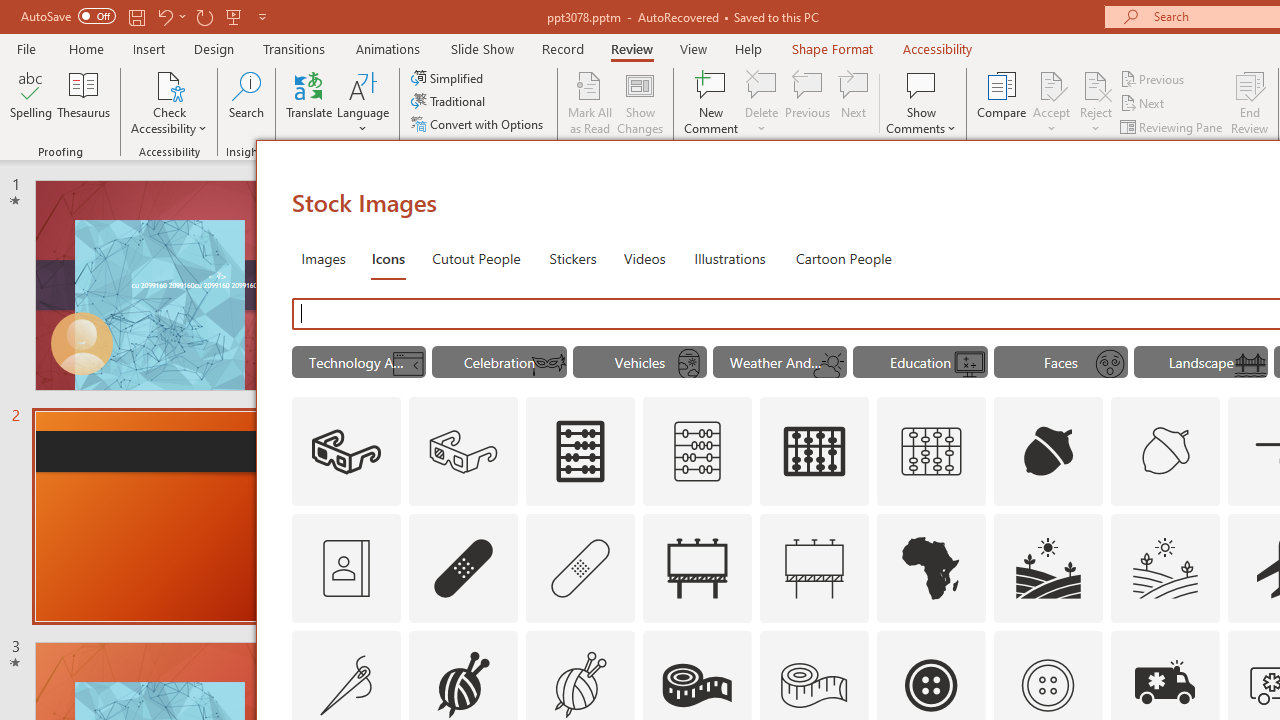 This screenshot has height=720, width=1280. What do you see at coordinates (1166, 568) in the screenshot?
I see `AutomationID: Icons_Agriculture_M` at bounding box center [1166, 568].